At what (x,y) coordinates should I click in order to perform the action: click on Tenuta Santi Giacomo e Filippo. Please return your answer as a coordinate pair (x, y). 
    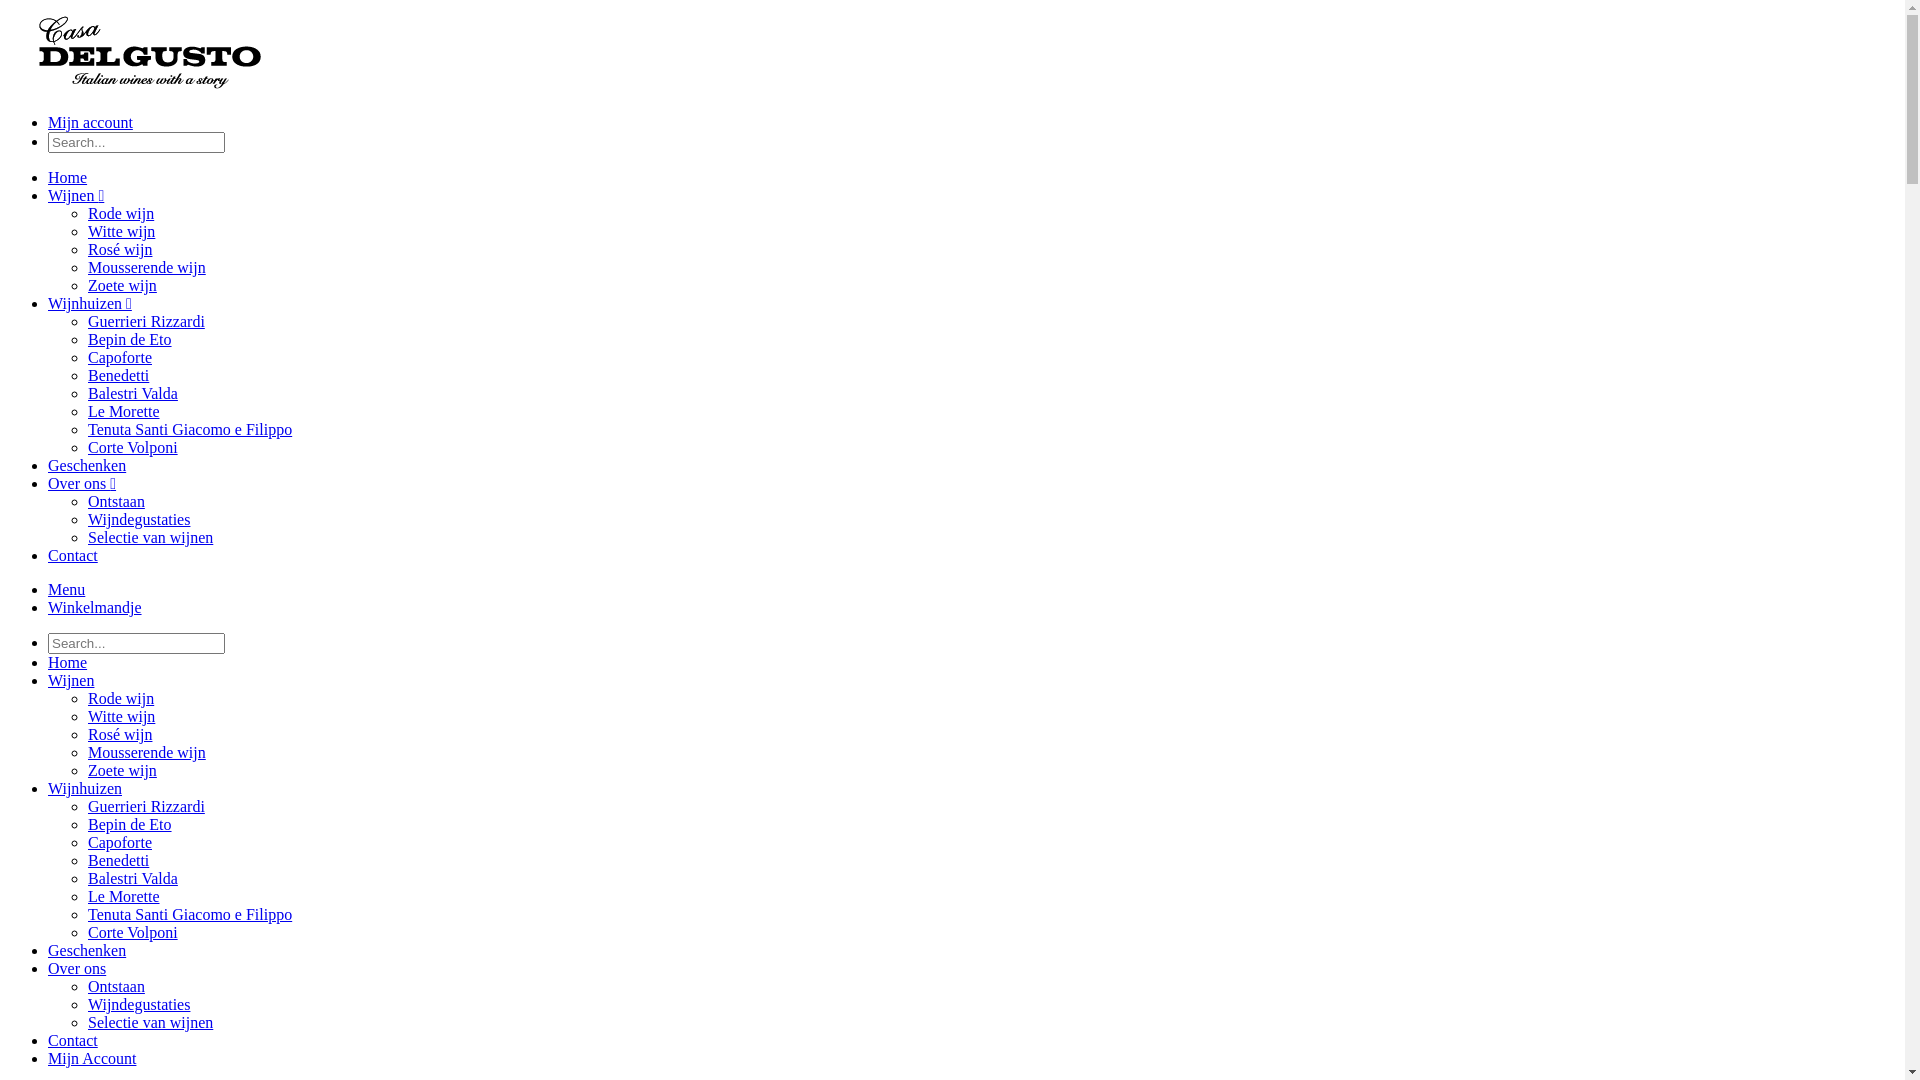
    Looking at the image, I should click on (190, 914).